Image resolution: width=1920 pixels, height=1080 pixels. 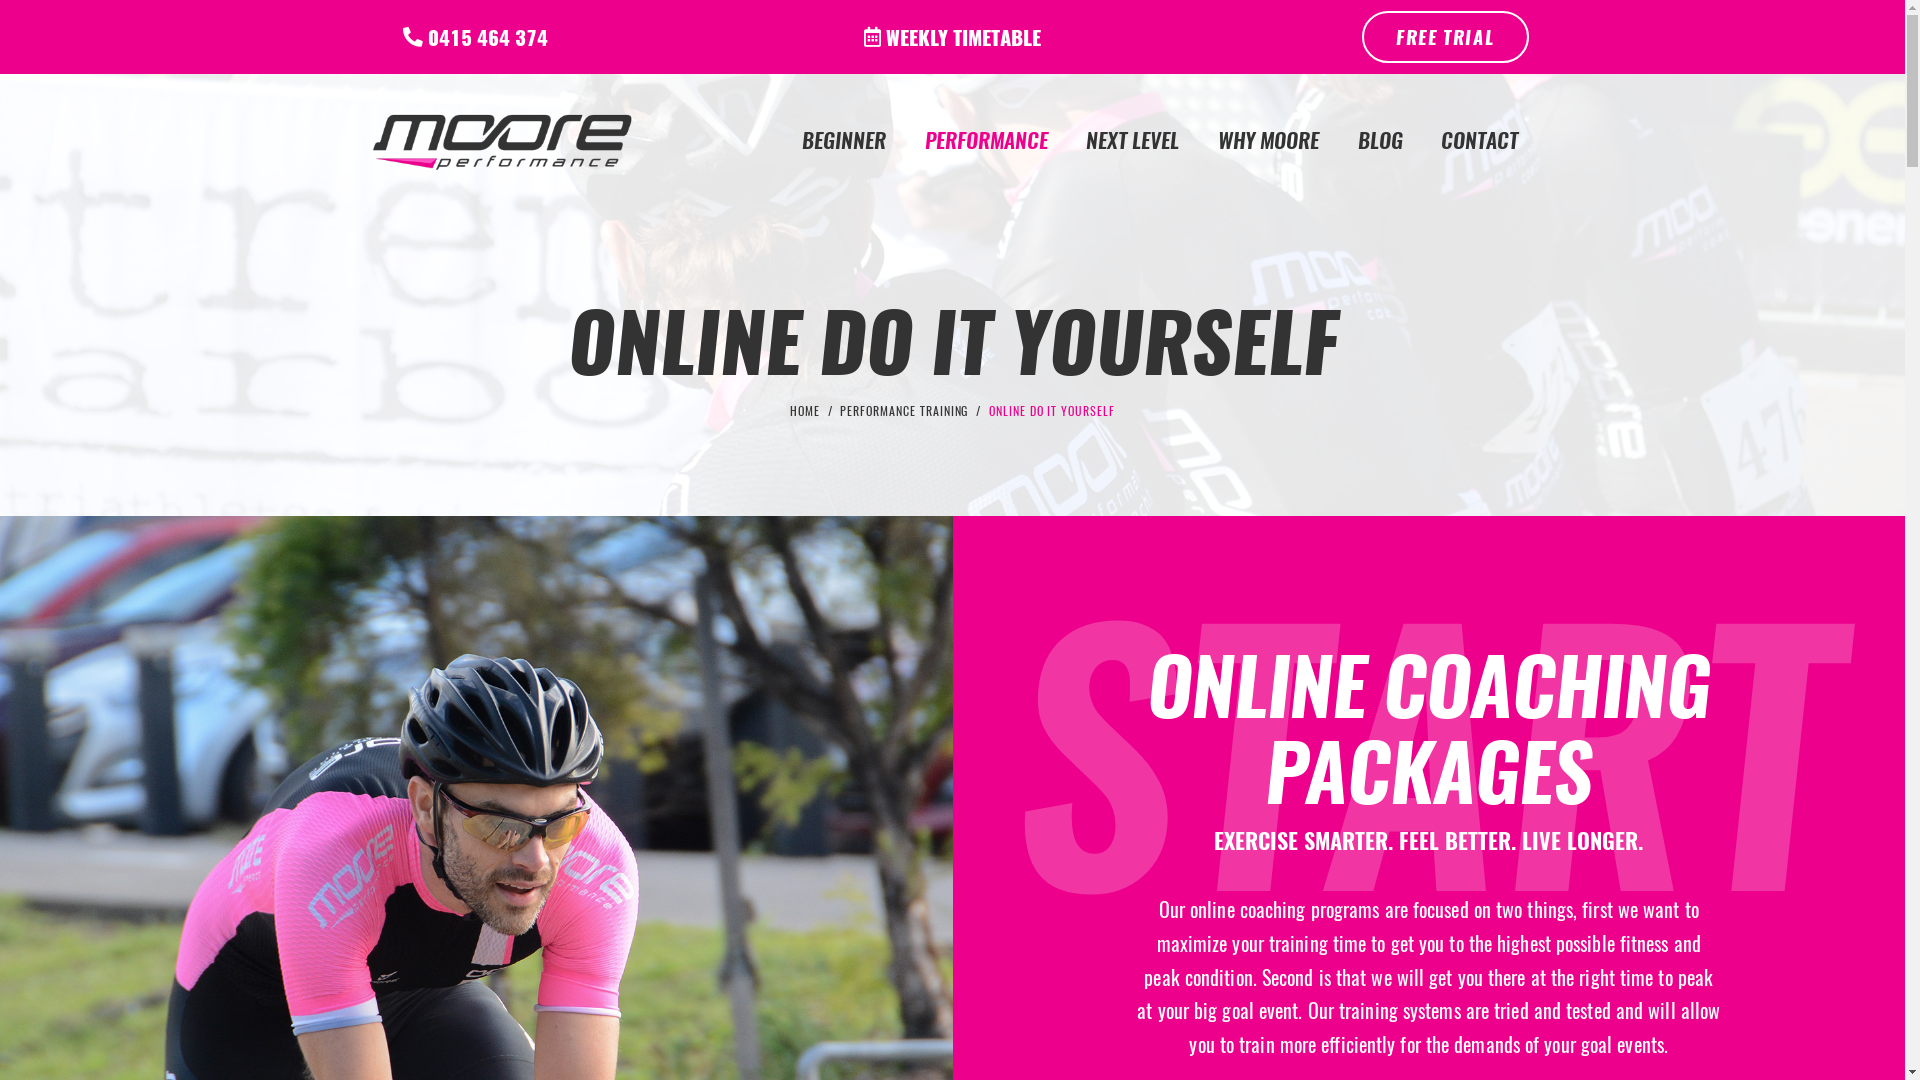 I want to click on BLOG, so click(x=1380, y=140).